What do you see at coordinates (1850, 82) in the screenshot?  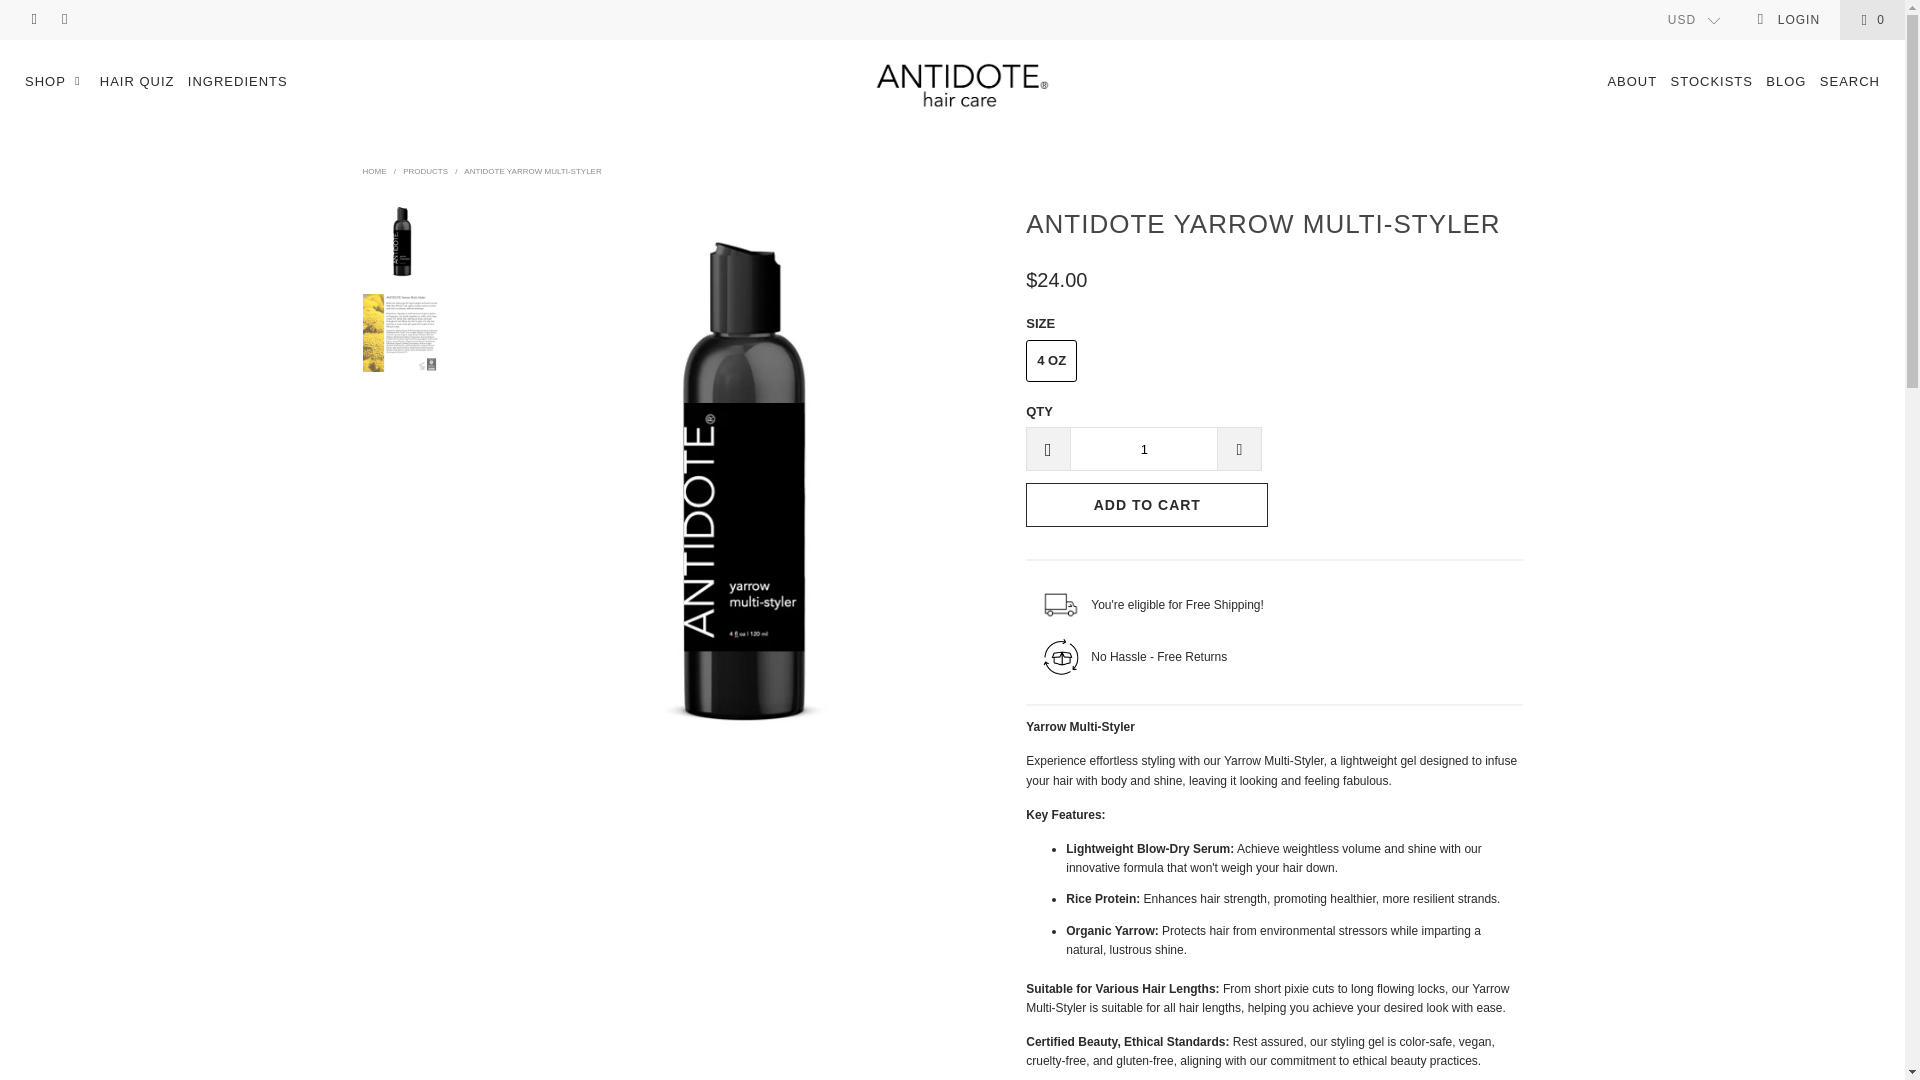 I see `SEARCH` at bounding box center [1850, 82].